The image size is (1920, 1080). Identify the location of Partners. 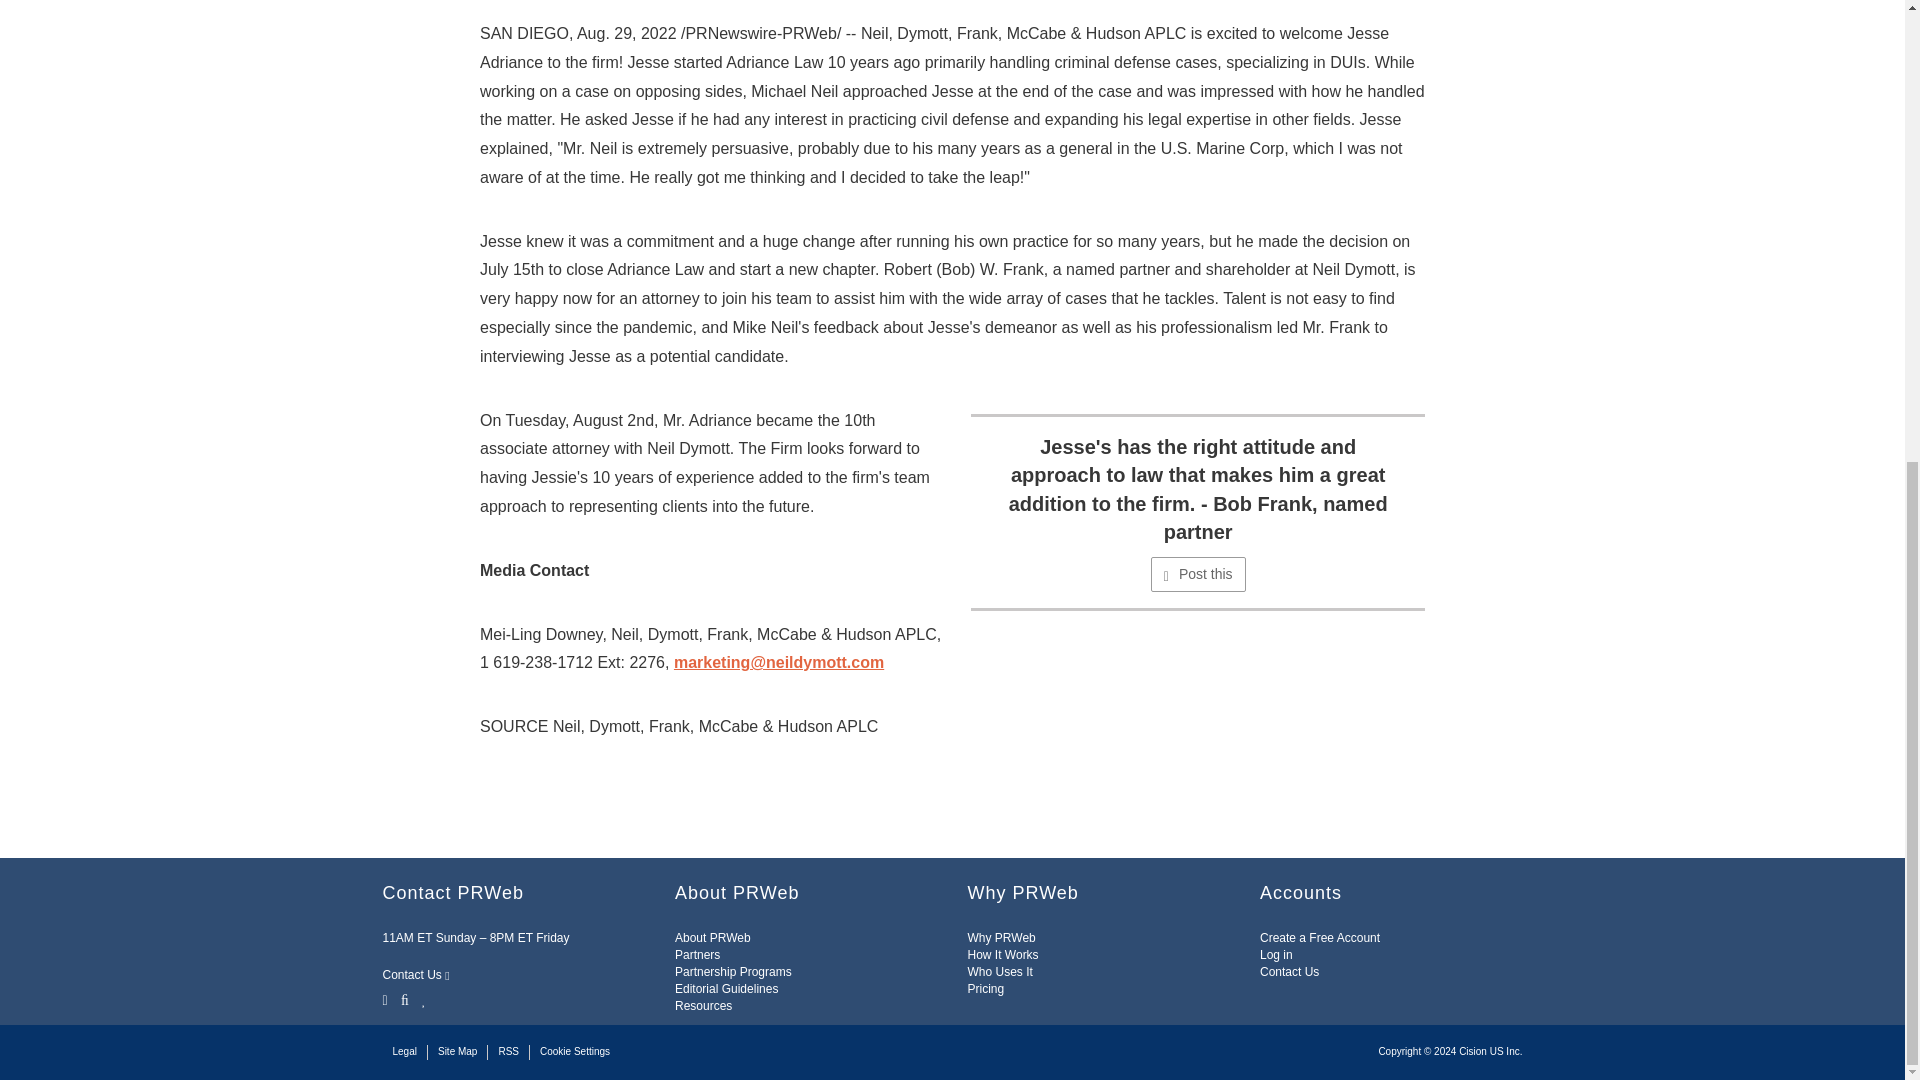
(698, 955).